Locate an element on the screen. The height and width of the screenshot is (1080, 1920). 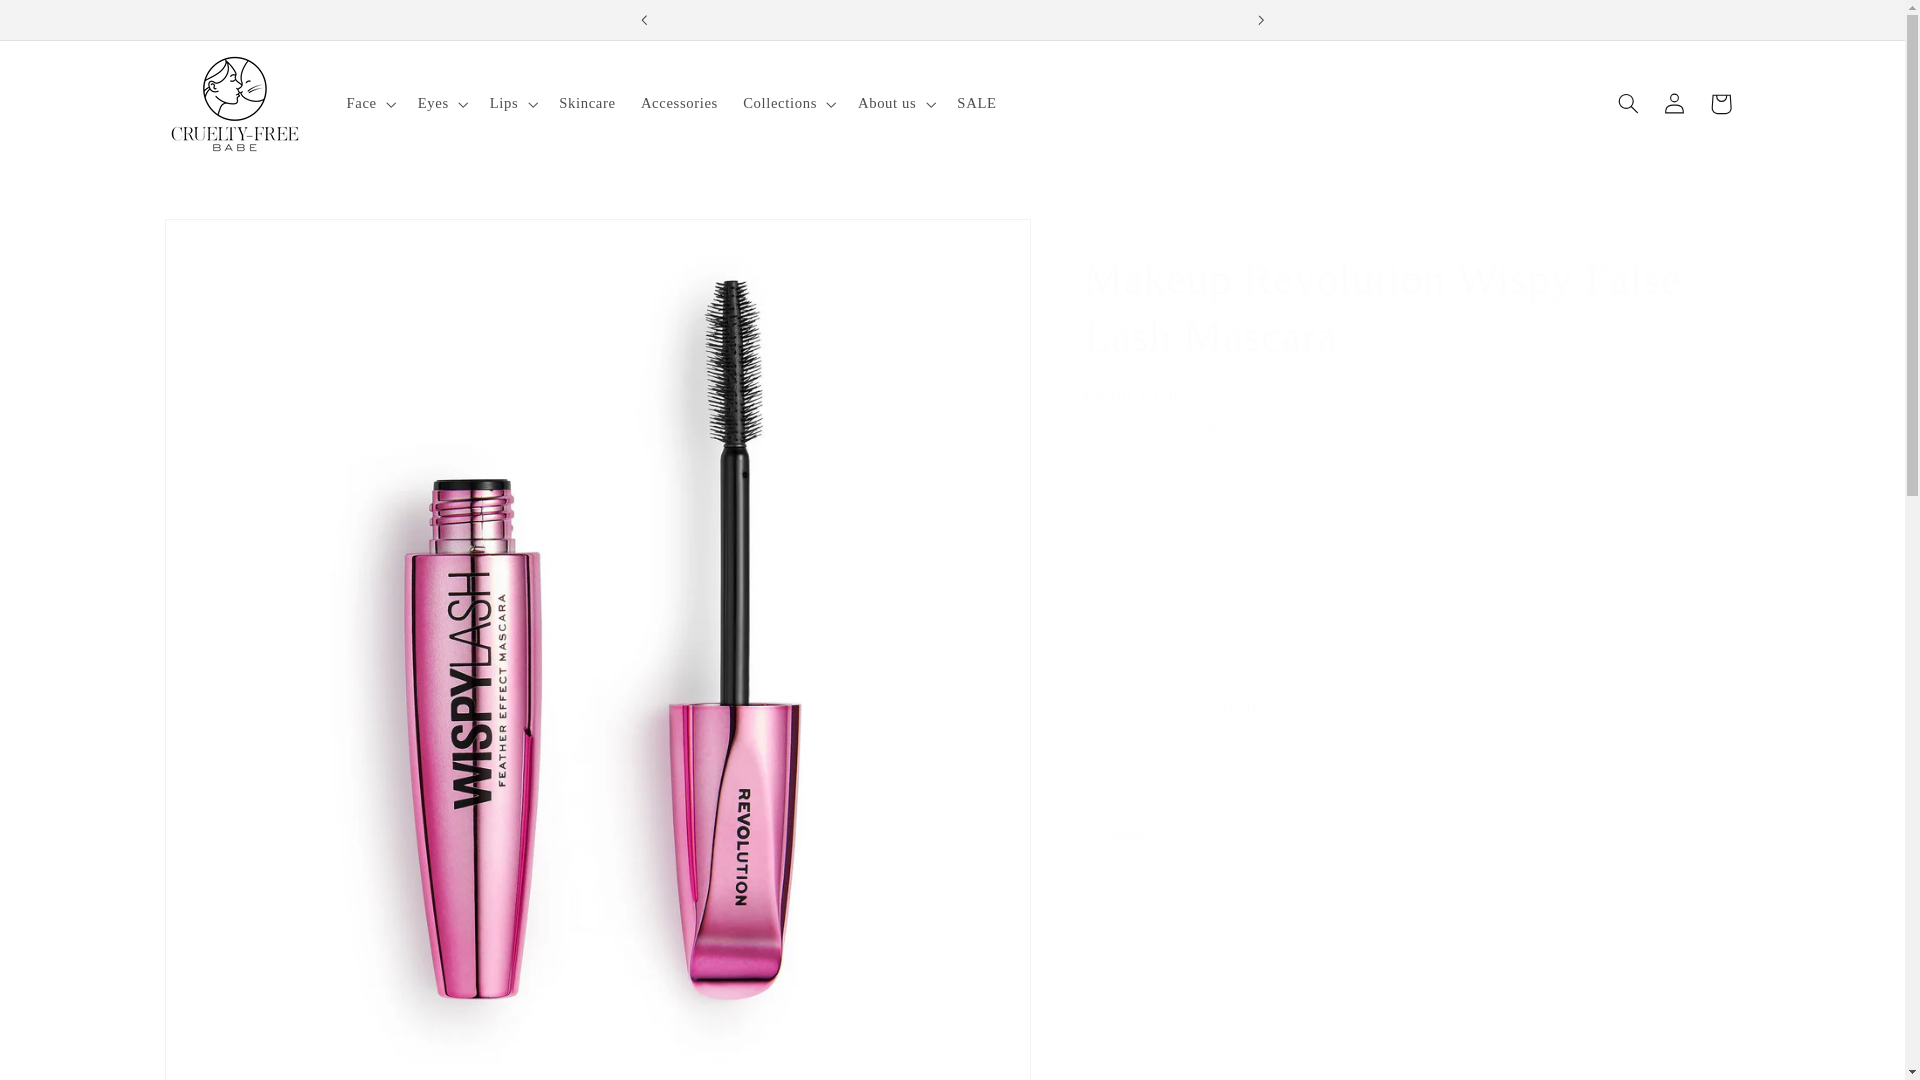
1 is located at coordinates (1155, 502).